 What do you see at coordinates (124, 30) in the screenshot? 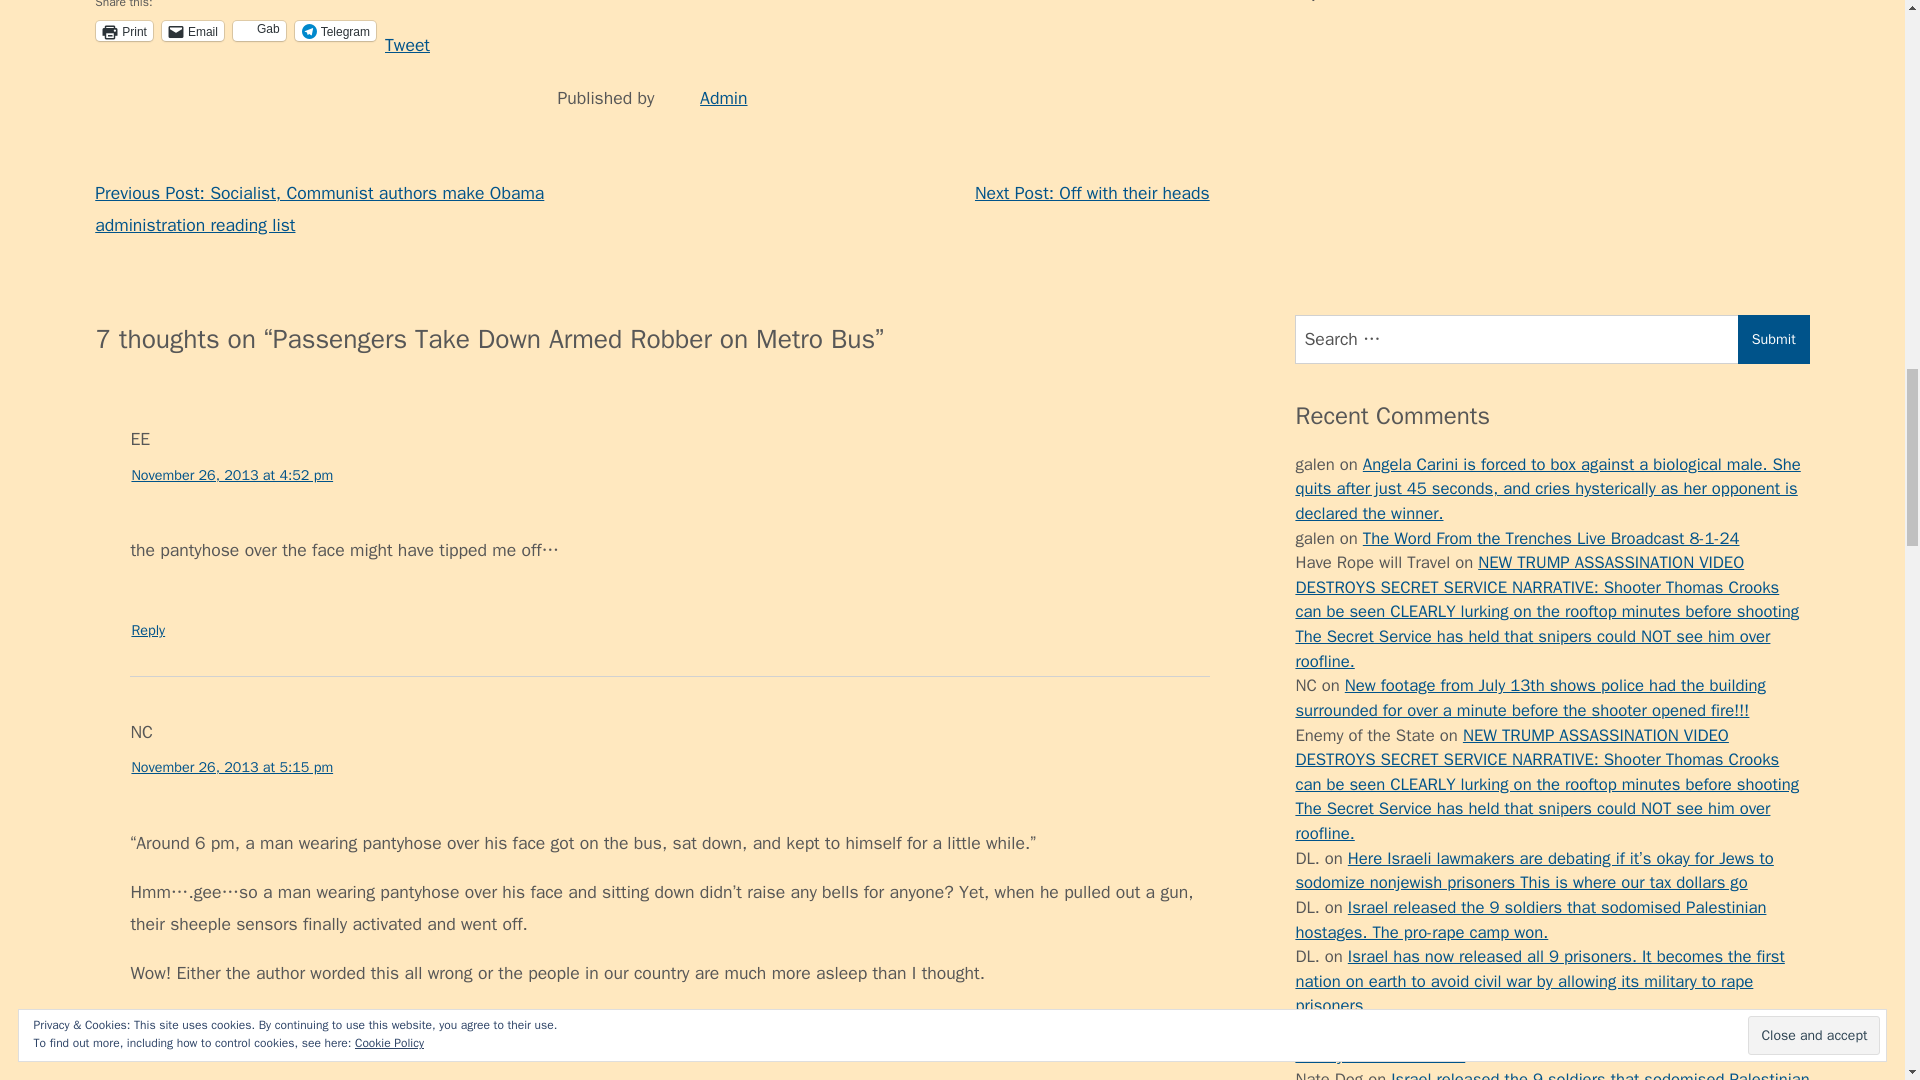
I see `Print` at bounding box center [124, 30].